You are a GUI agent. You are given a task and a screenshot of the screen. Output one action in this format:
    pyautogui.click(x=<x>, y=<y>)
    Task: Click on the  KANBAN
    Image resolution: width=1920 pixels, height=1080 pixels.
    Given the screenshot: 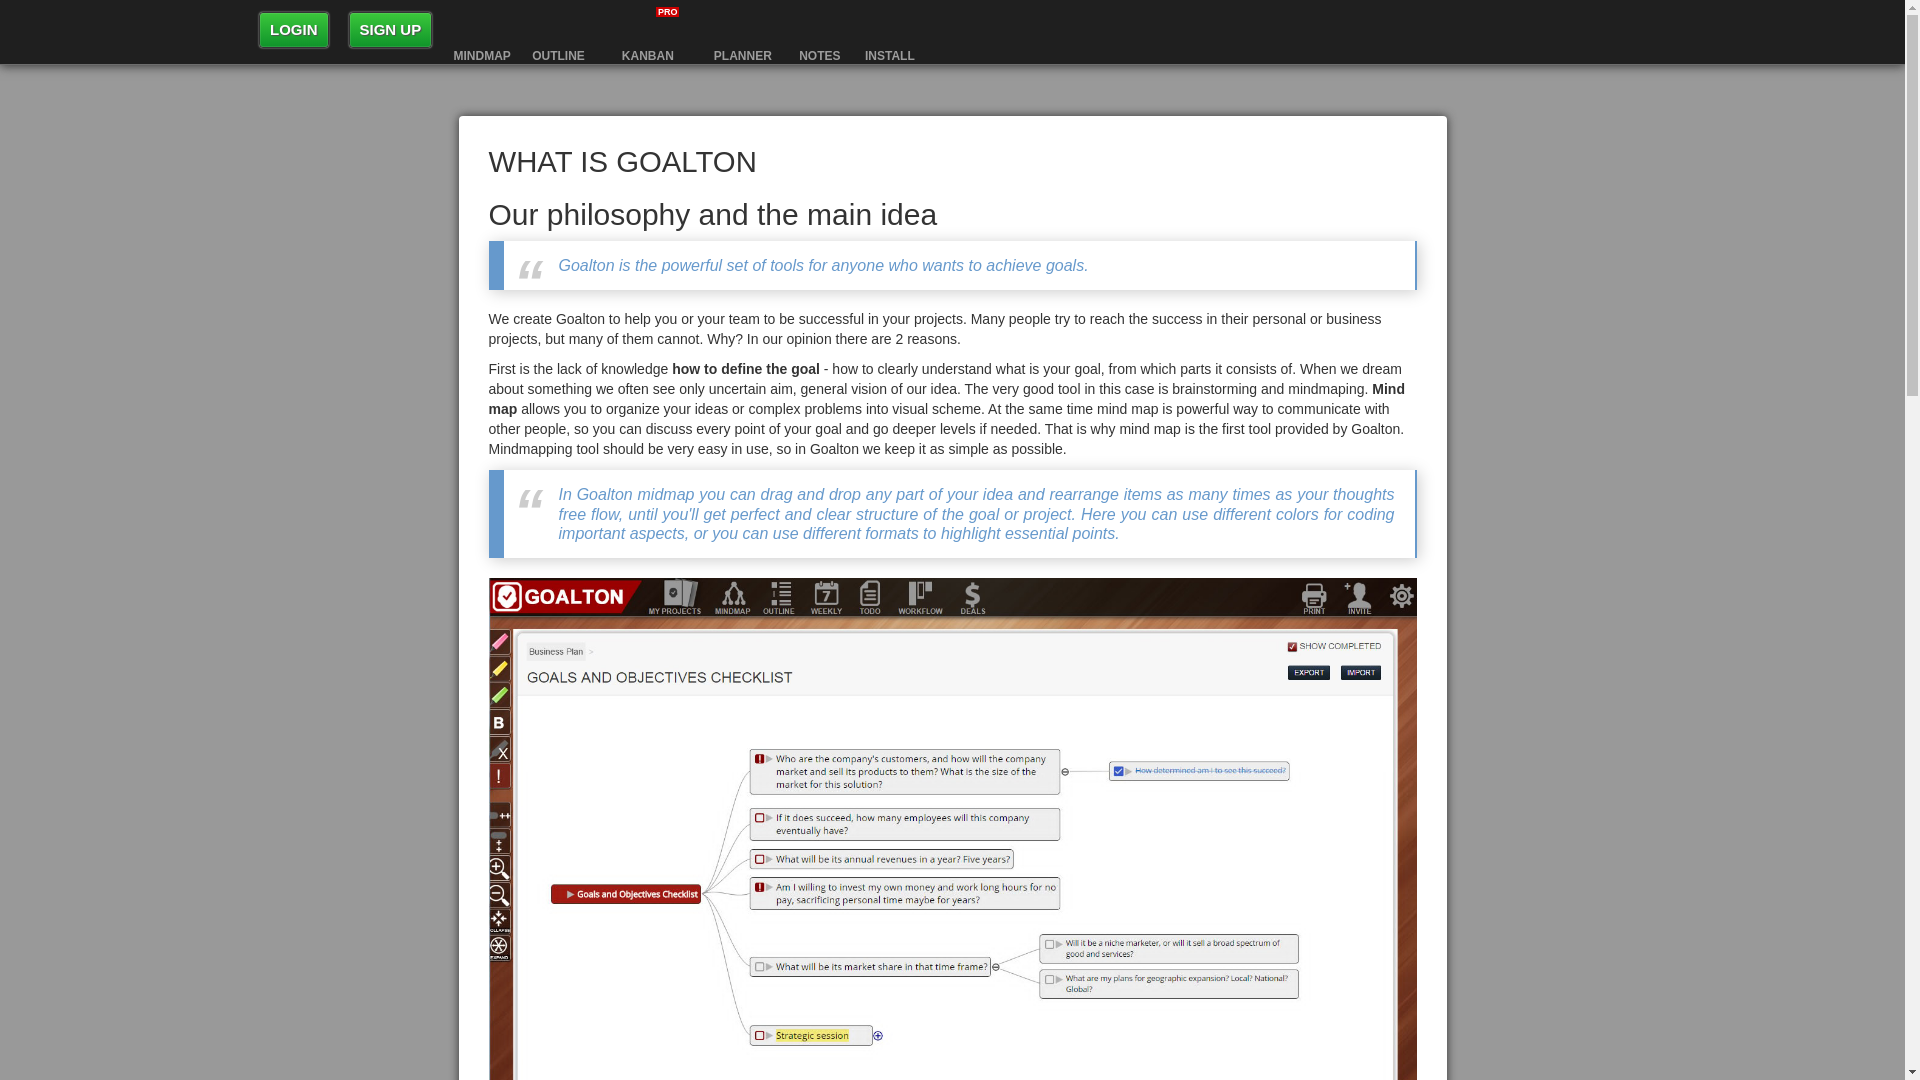 What is the action you would take?
    pyautogui.click(x=648, y=30)
    